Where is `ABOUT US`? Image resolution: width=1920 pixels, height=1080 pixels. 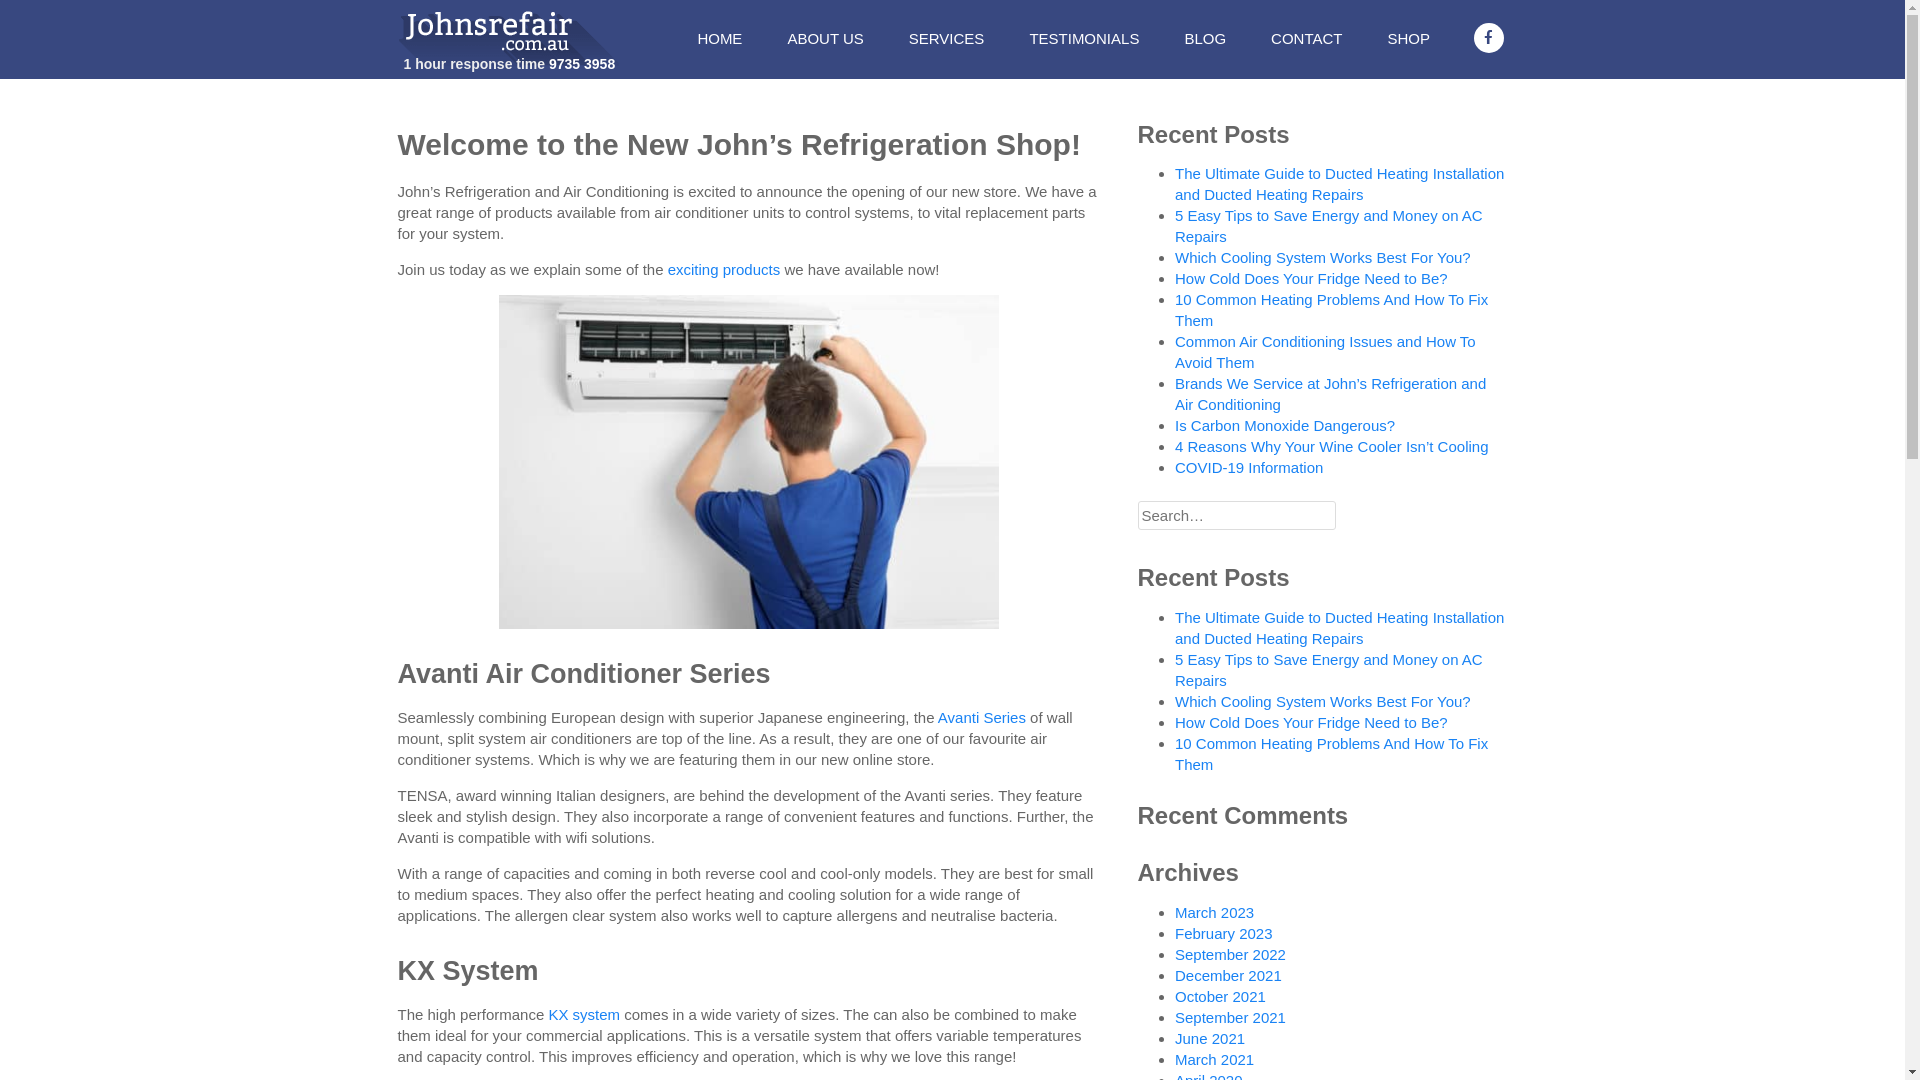
ABOUT US is located at coordinates (825, 38).